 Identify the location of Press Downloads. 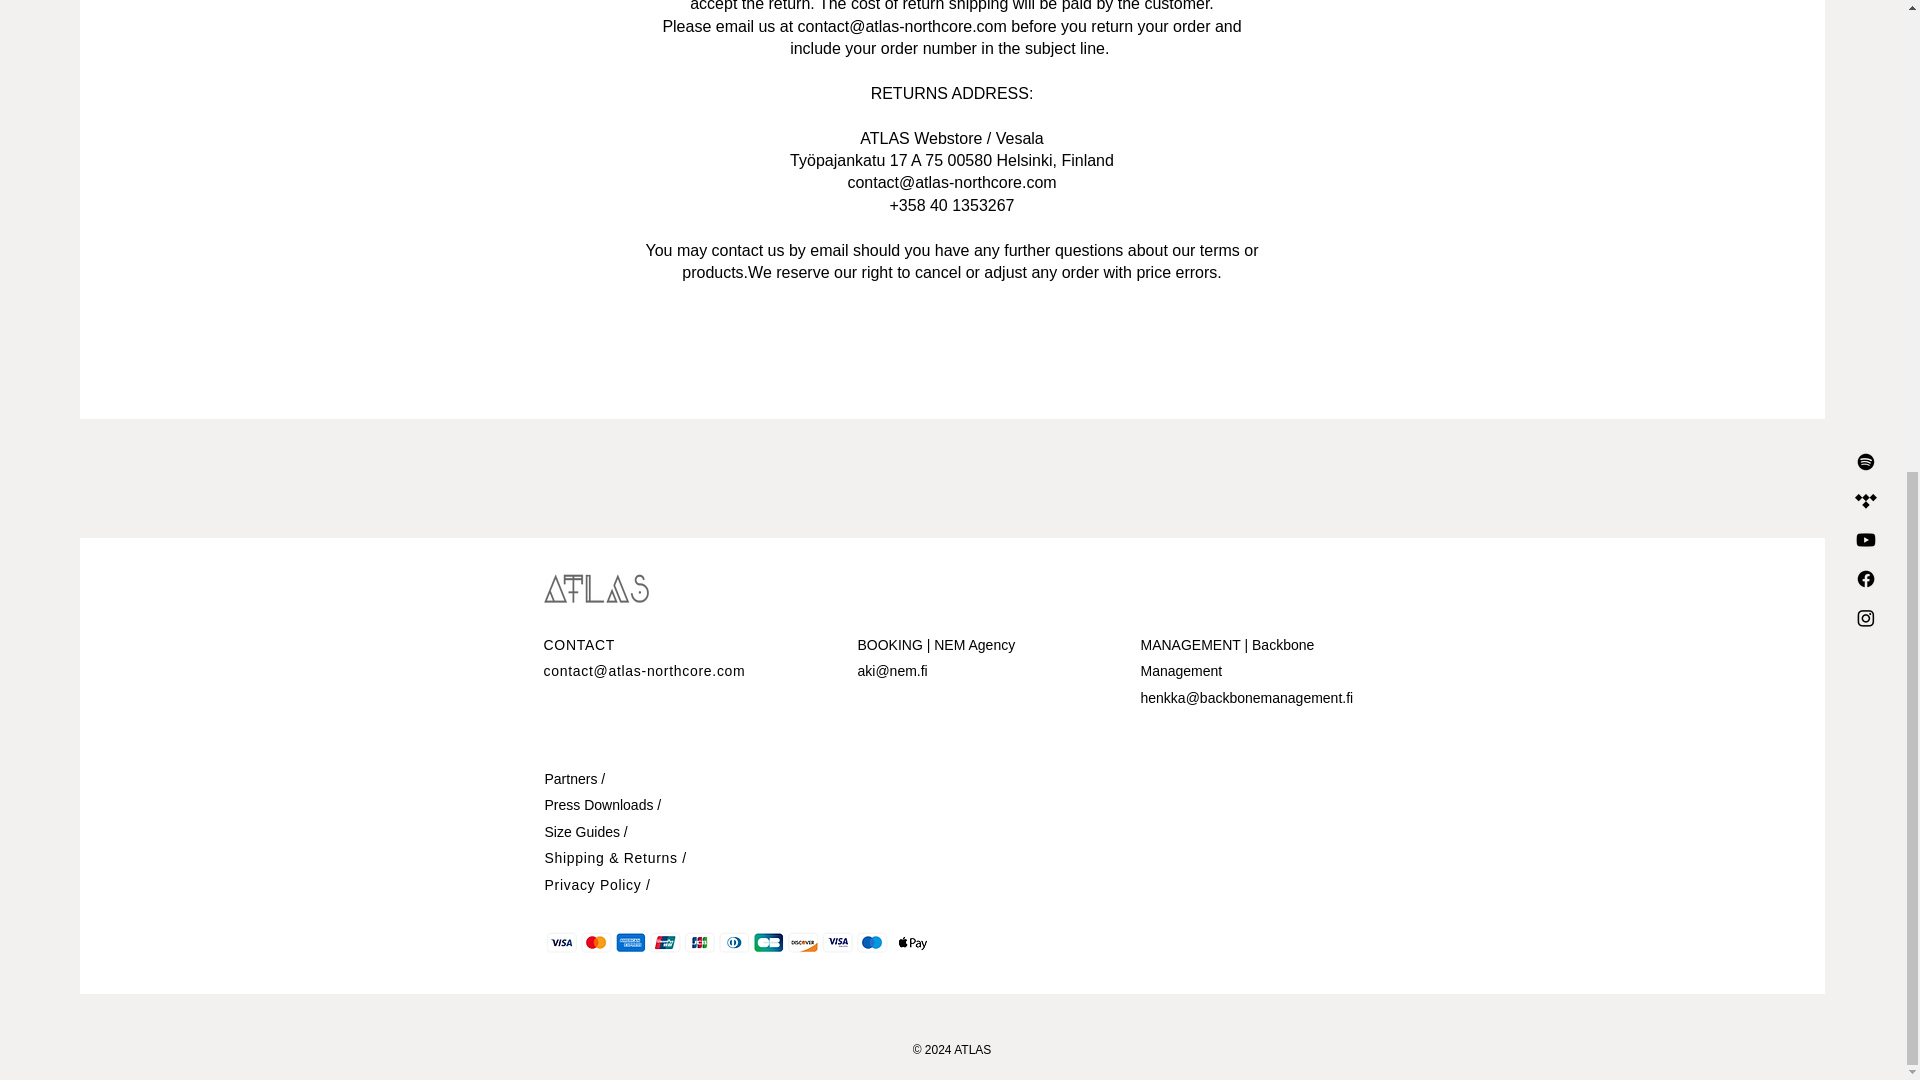
(598, 805).